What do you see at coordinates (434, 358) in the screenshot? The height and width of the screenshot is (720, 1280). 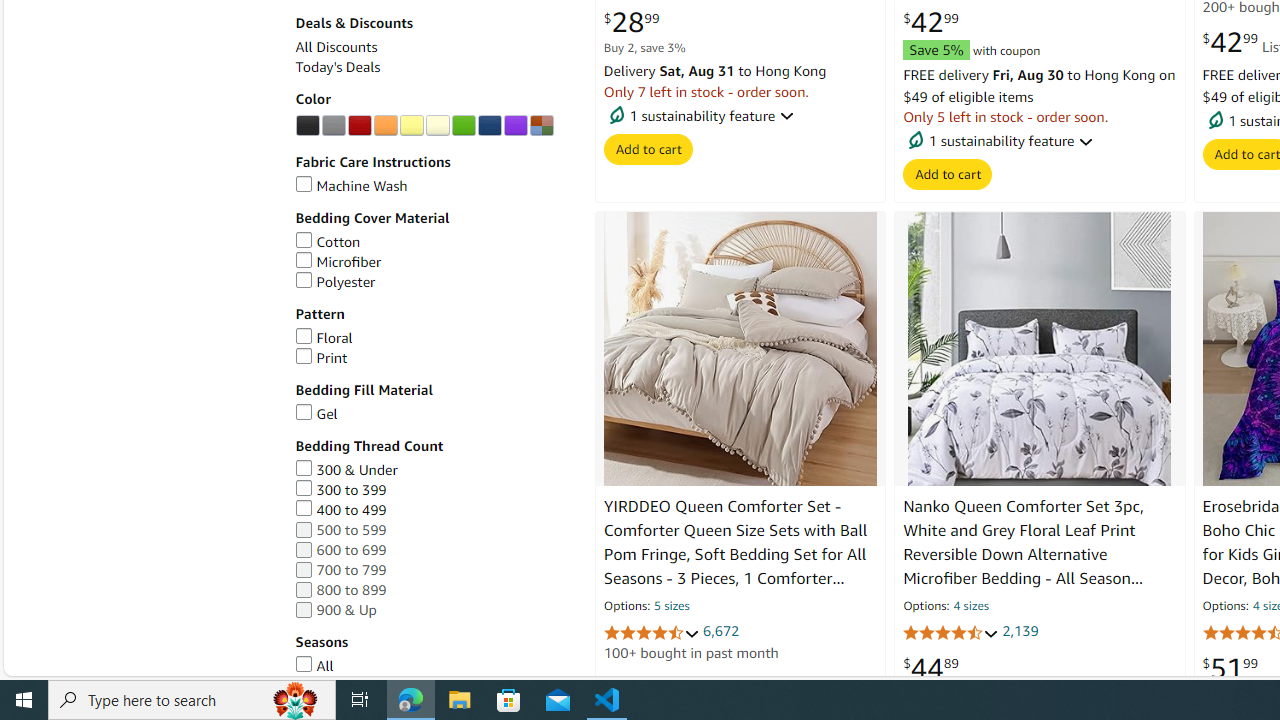 I see `Print` at bounding box center [434, 358].